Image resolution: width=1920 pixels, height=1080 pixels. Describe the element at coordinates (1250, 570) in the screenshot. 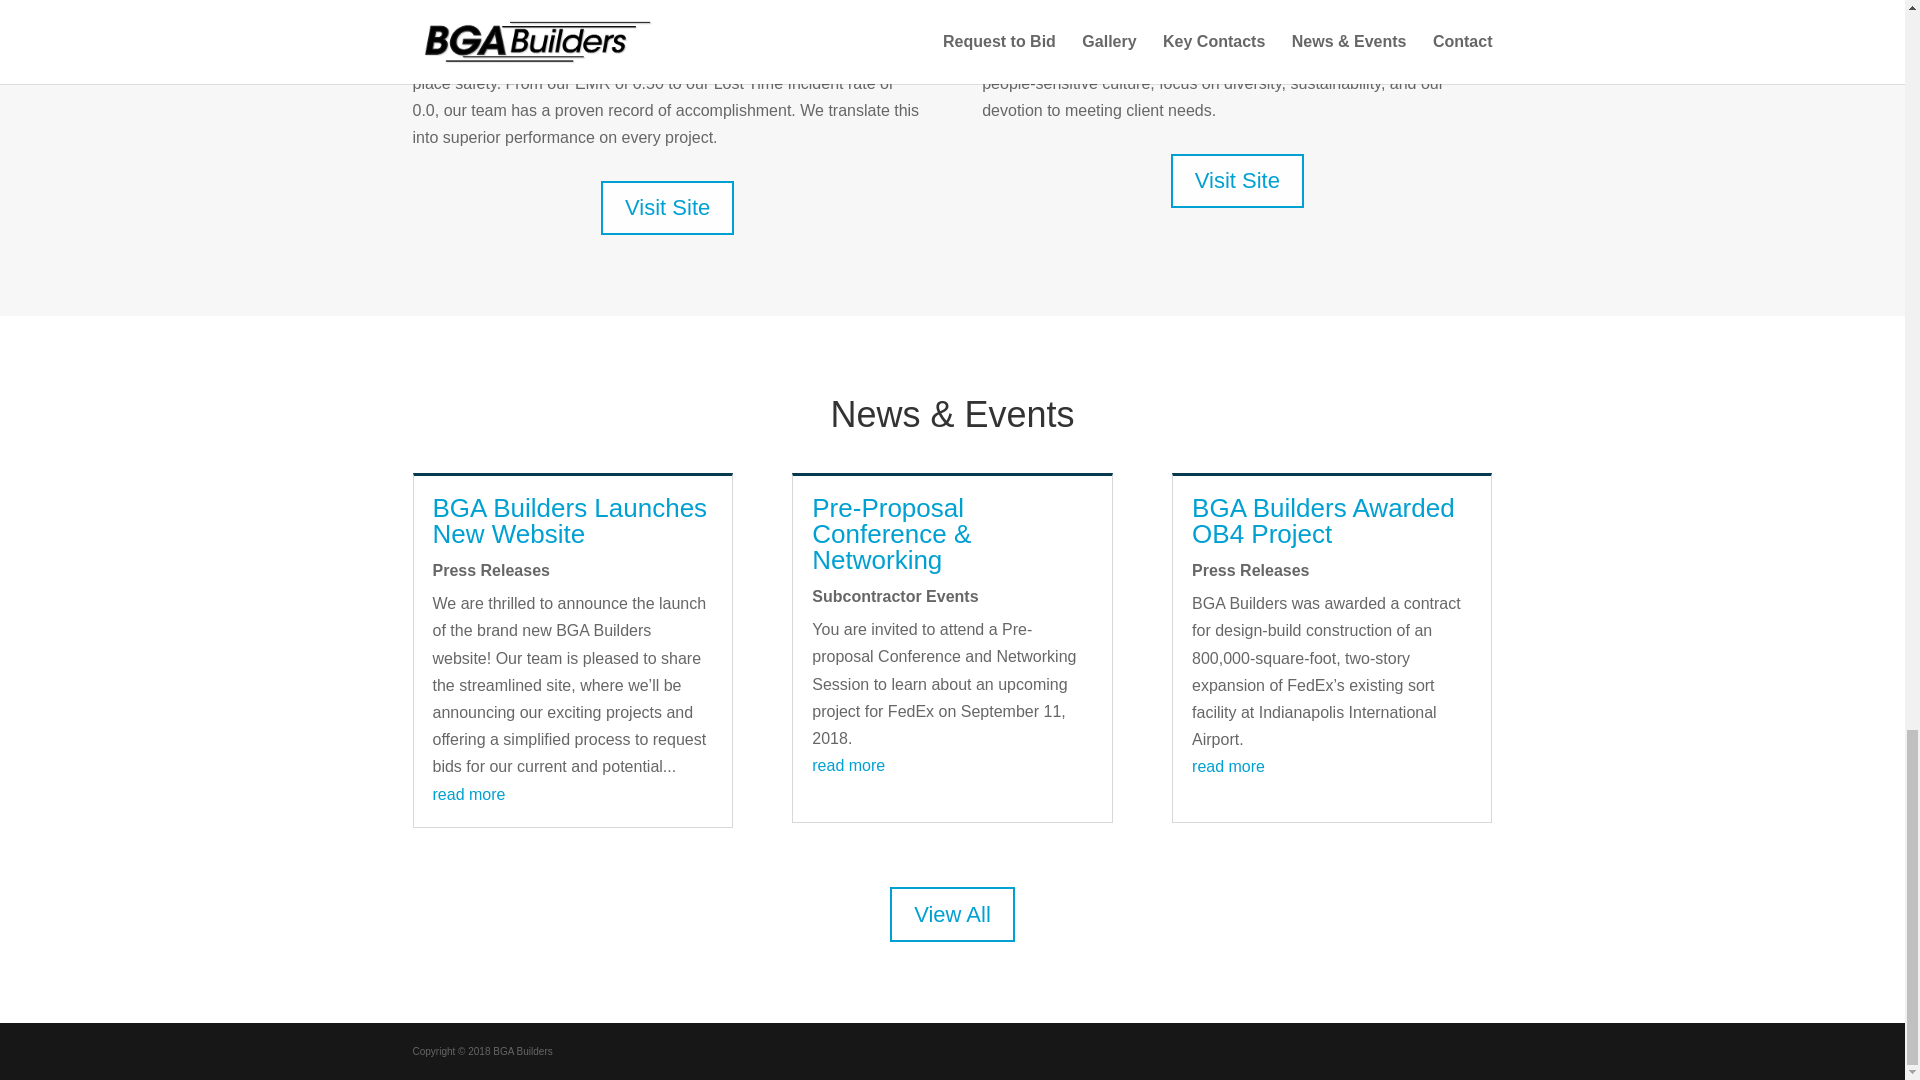

I see `Press Releases` at that location.